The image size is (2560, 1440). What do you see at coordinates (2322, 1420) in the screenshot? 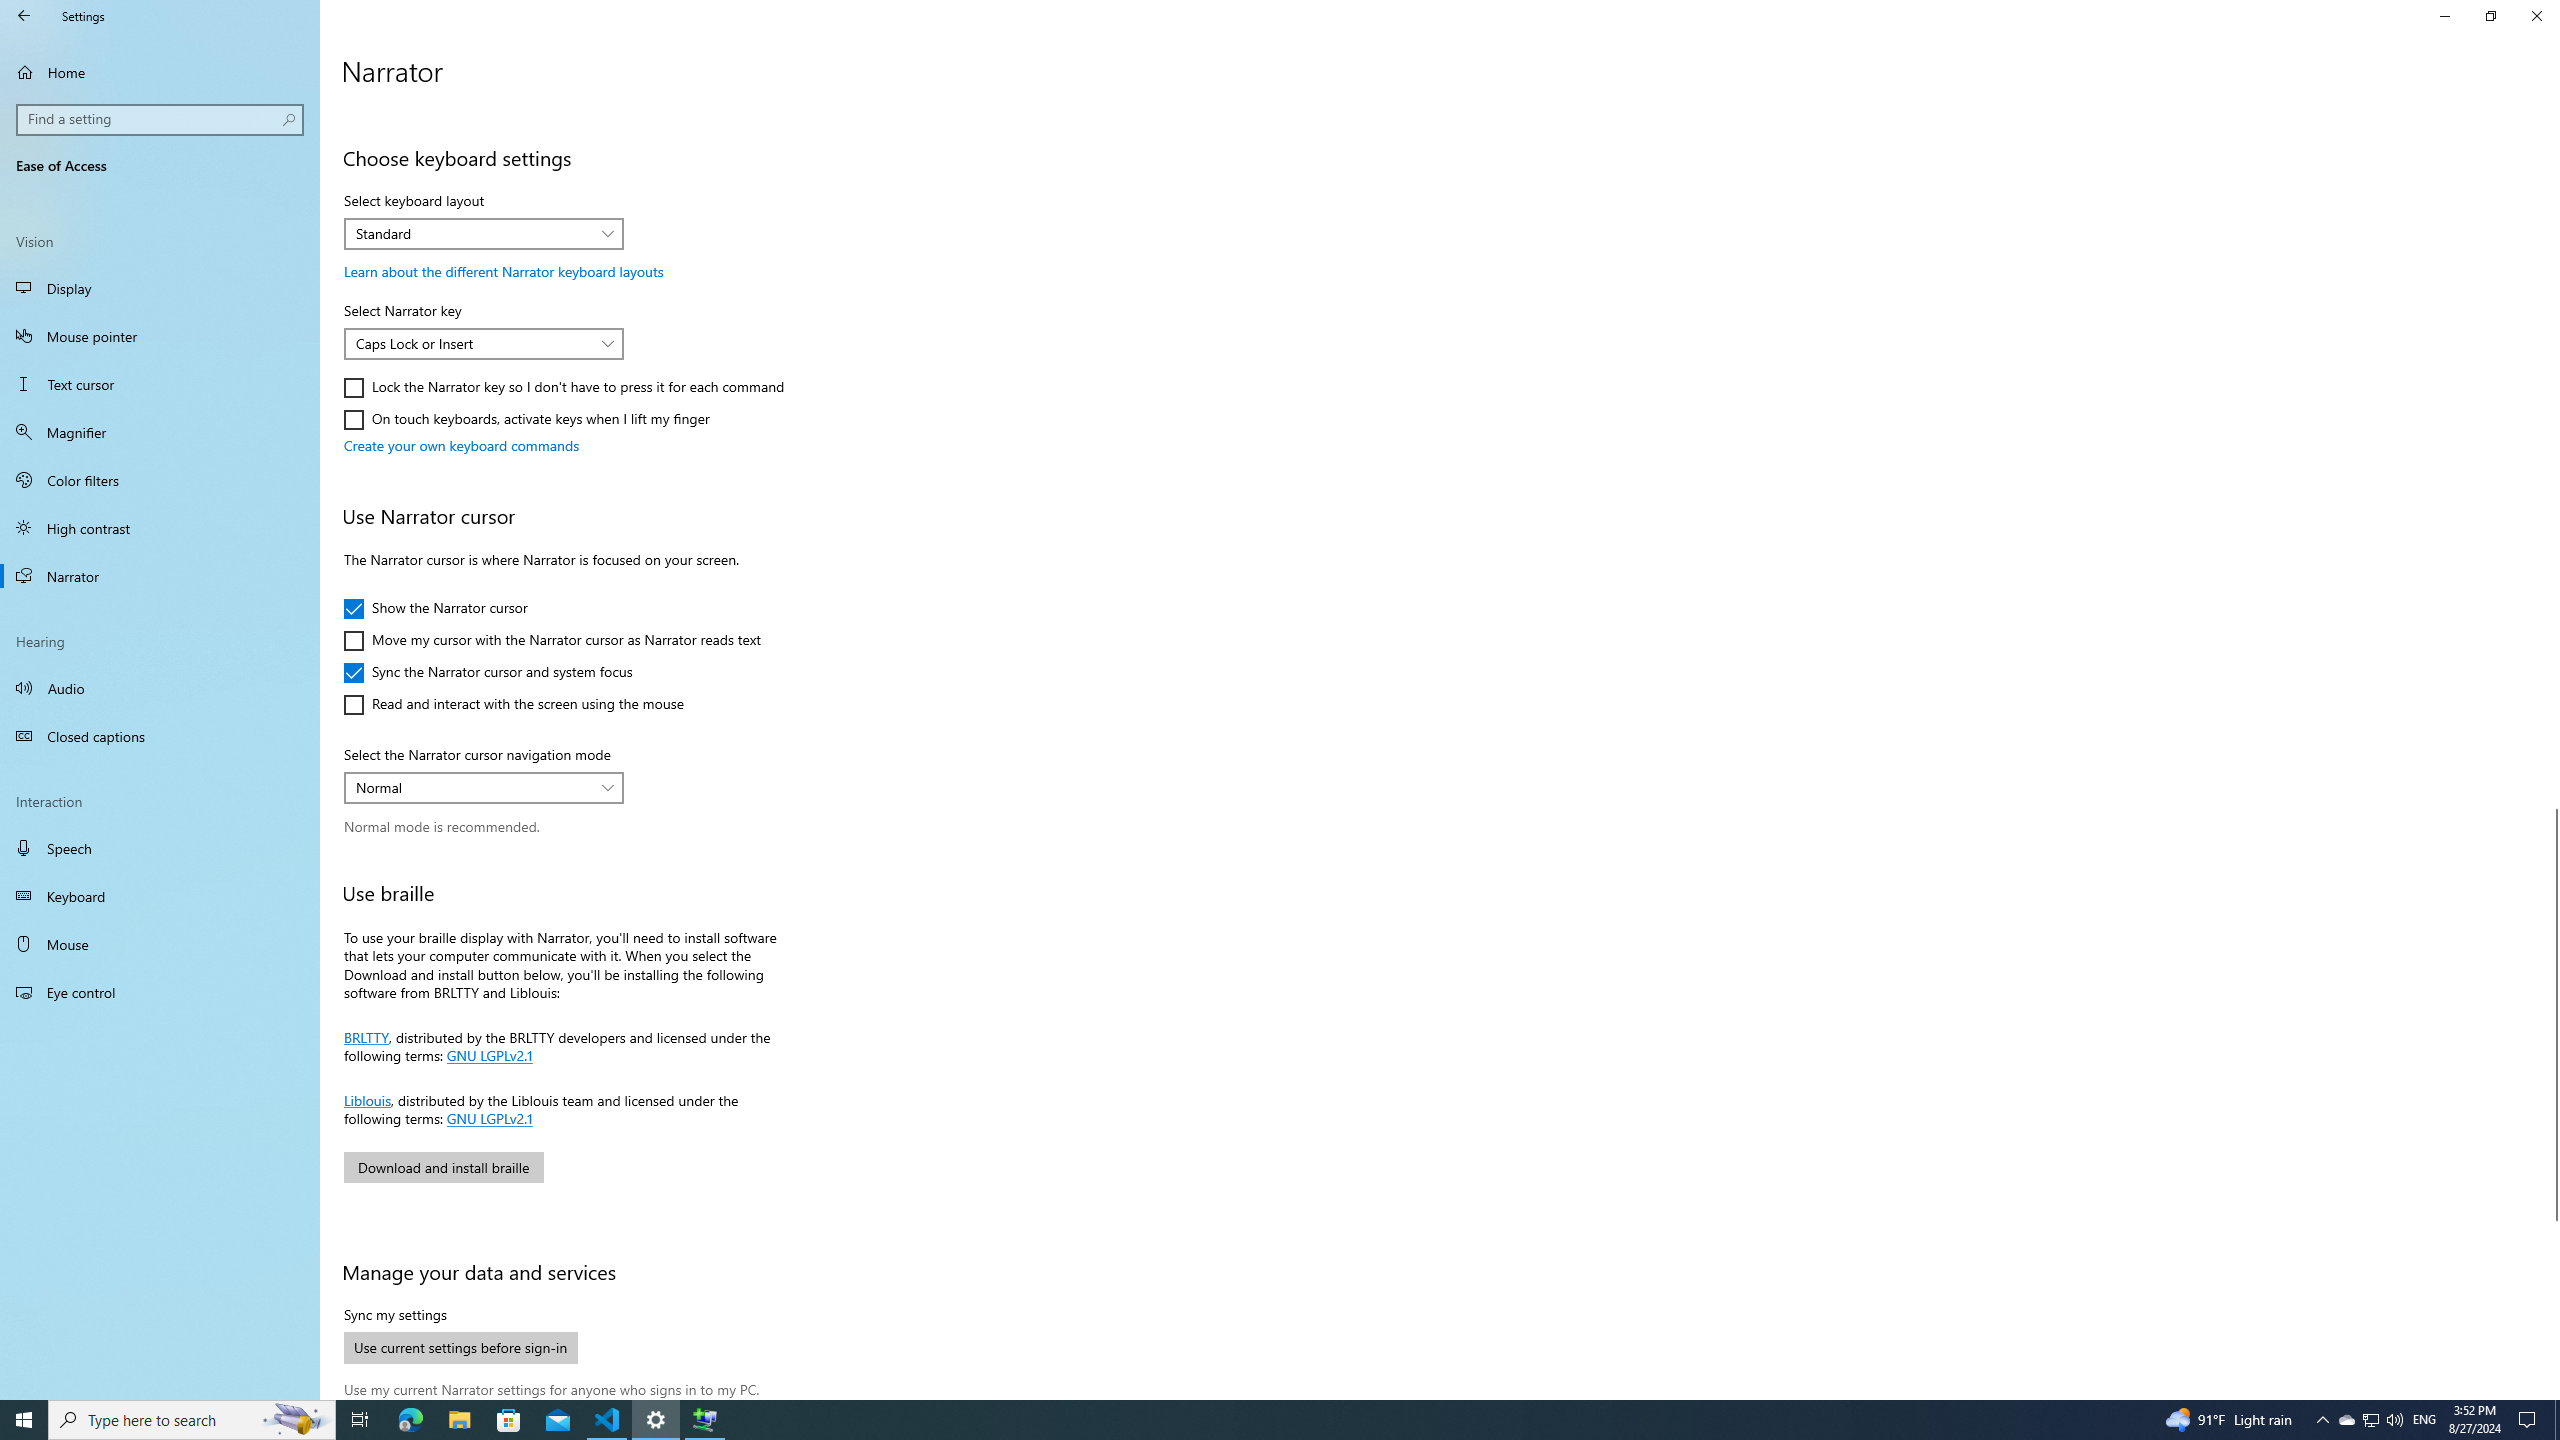
I see `Notification Chevron` at bounding box center [2322, 1420].